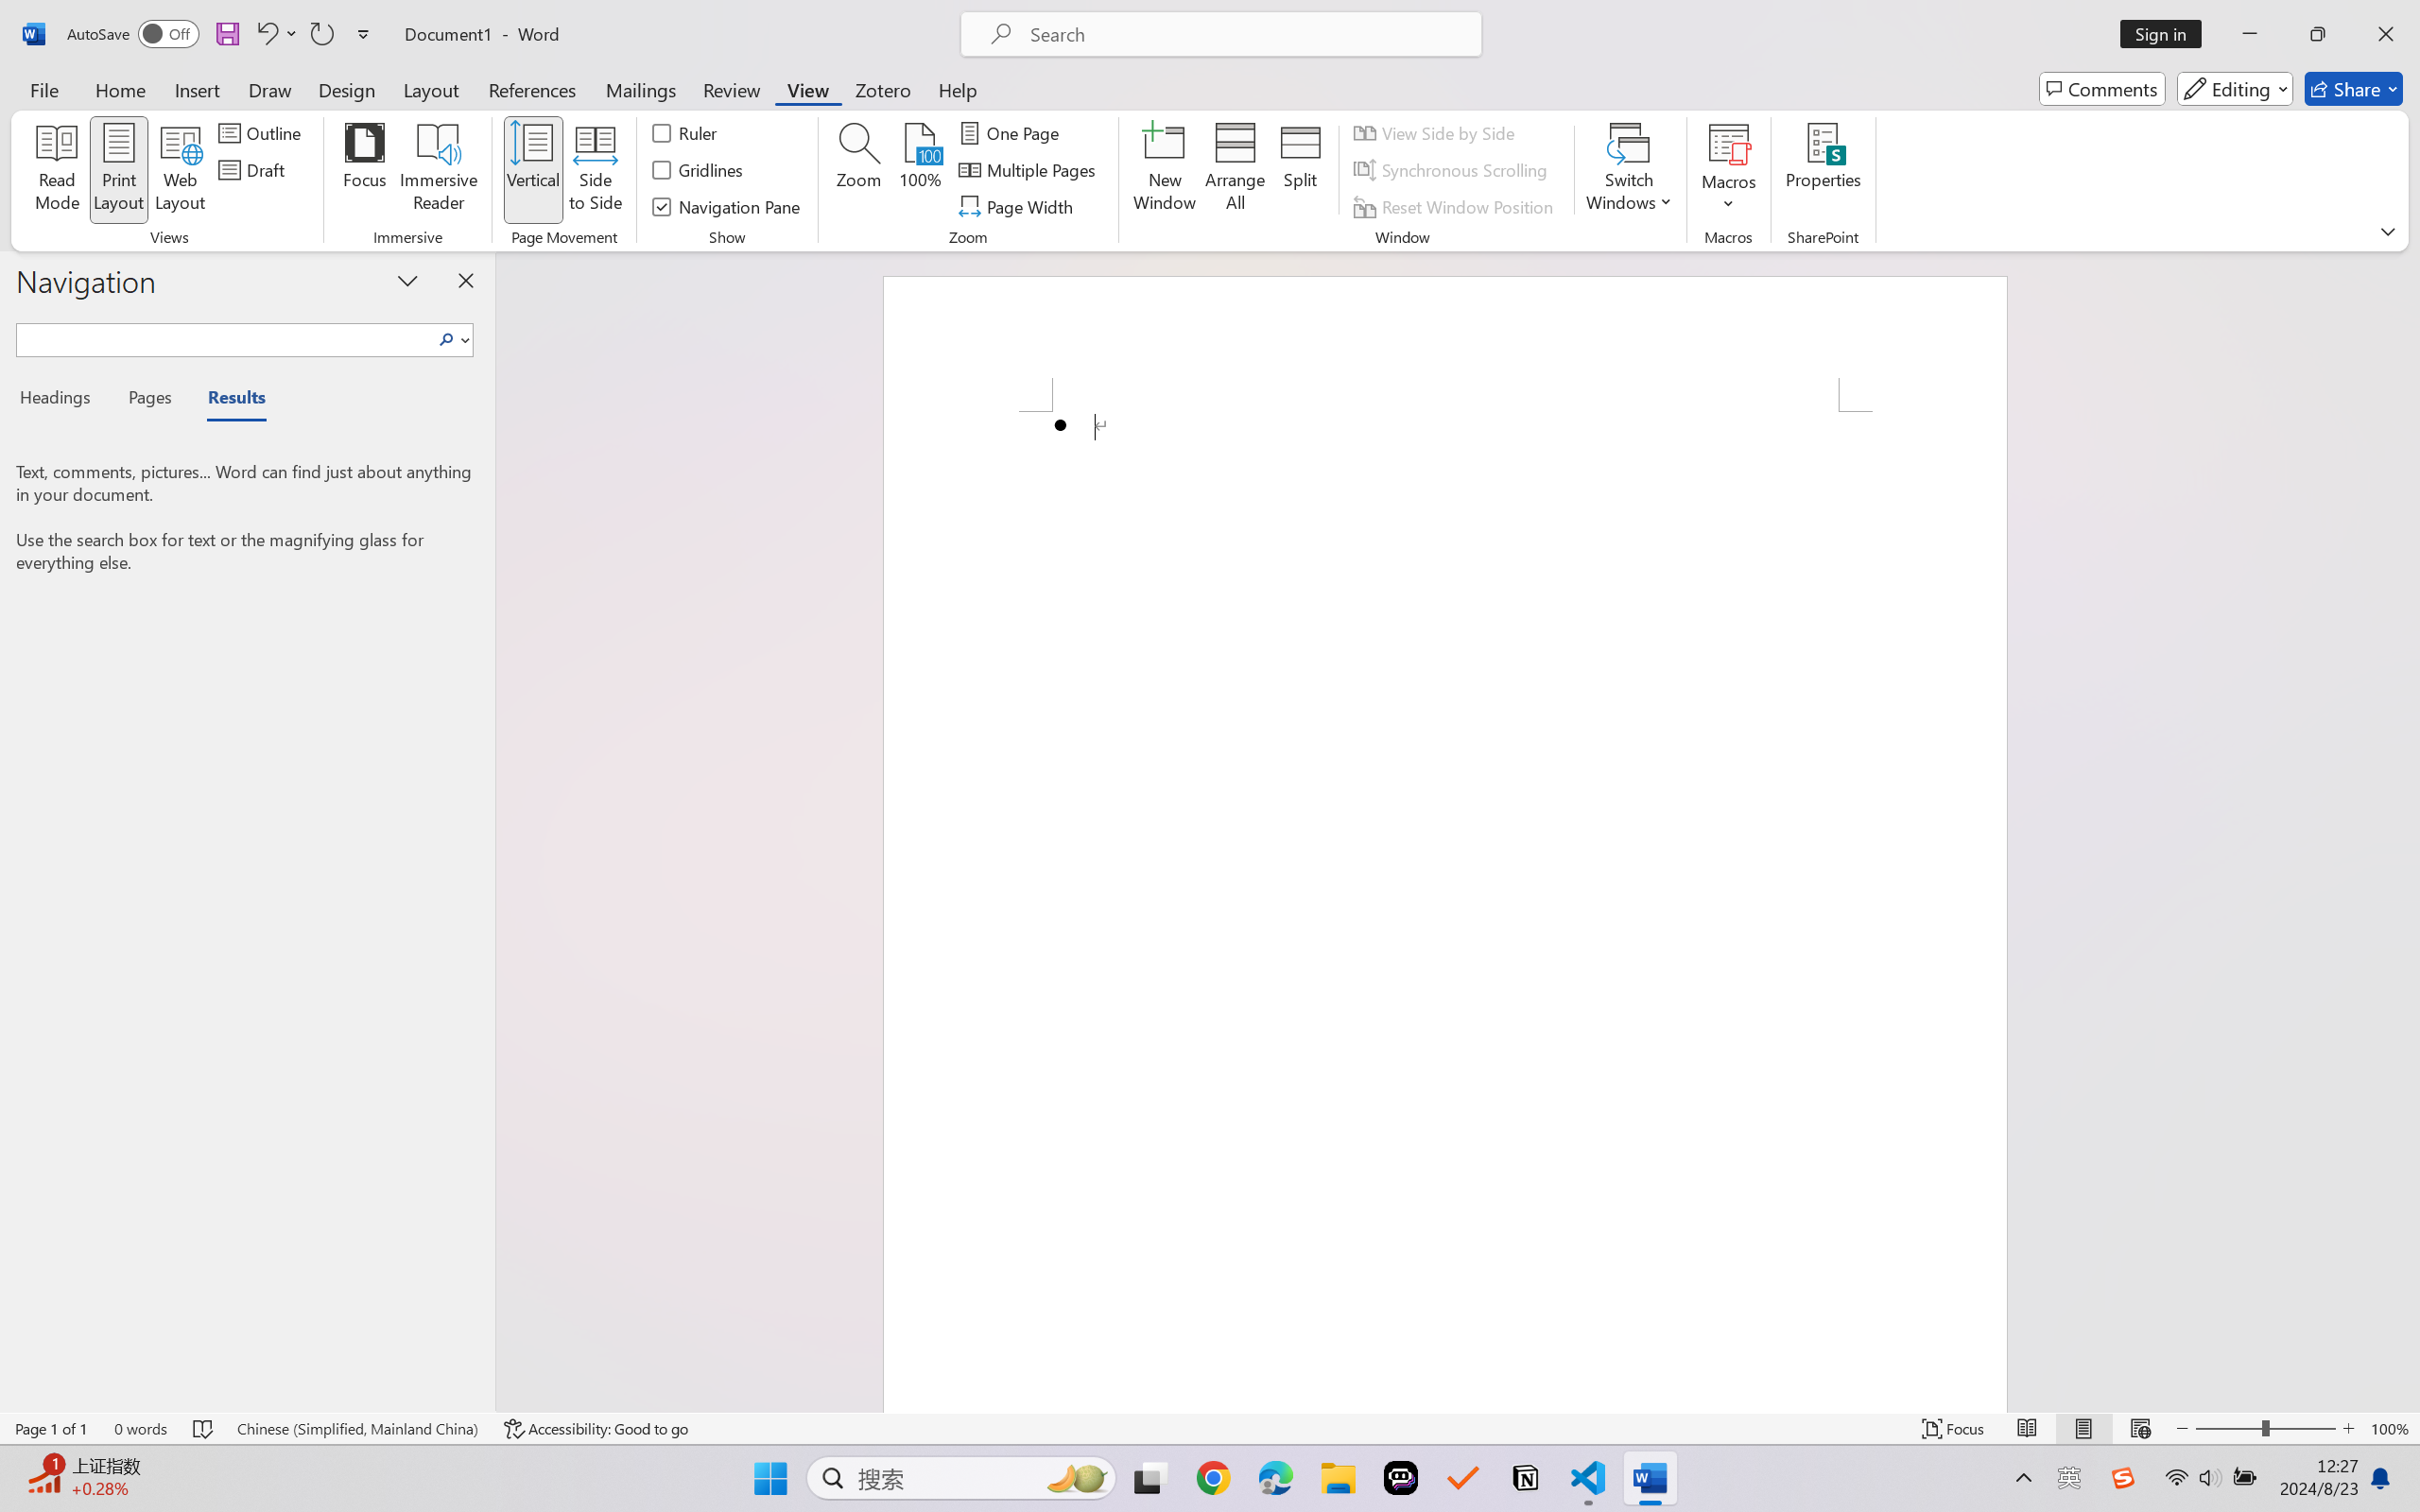 The width and height of the screenshot is (2420, 1512). What do you see at coordinates (700, 170) in the screenshot?
I see `Gridlines` at bounding box center [700, 170].